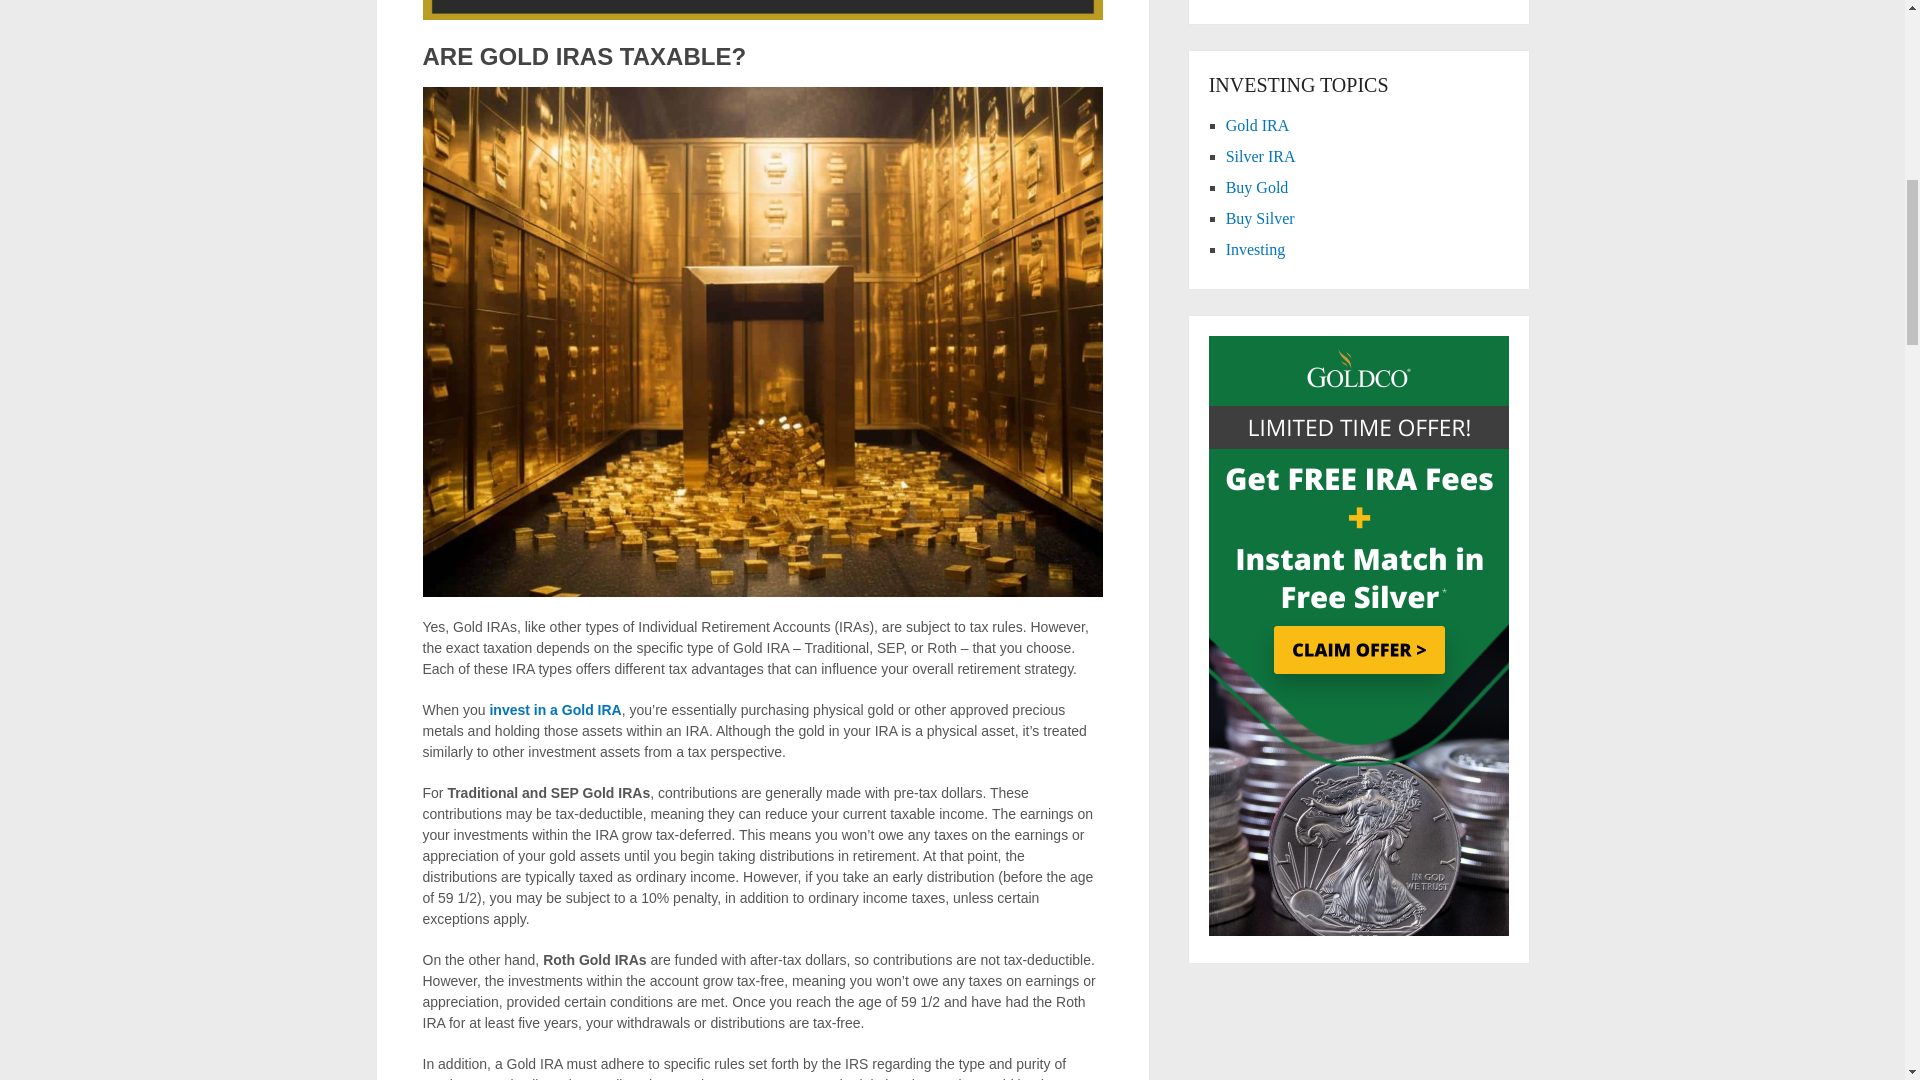 Image resolution: width=1920 pixels, height=1080 pixels. What do you see at coordinates (1261, 156) in the screenshot?
I see `Silver IRA` at bounding box center [1261, 156].